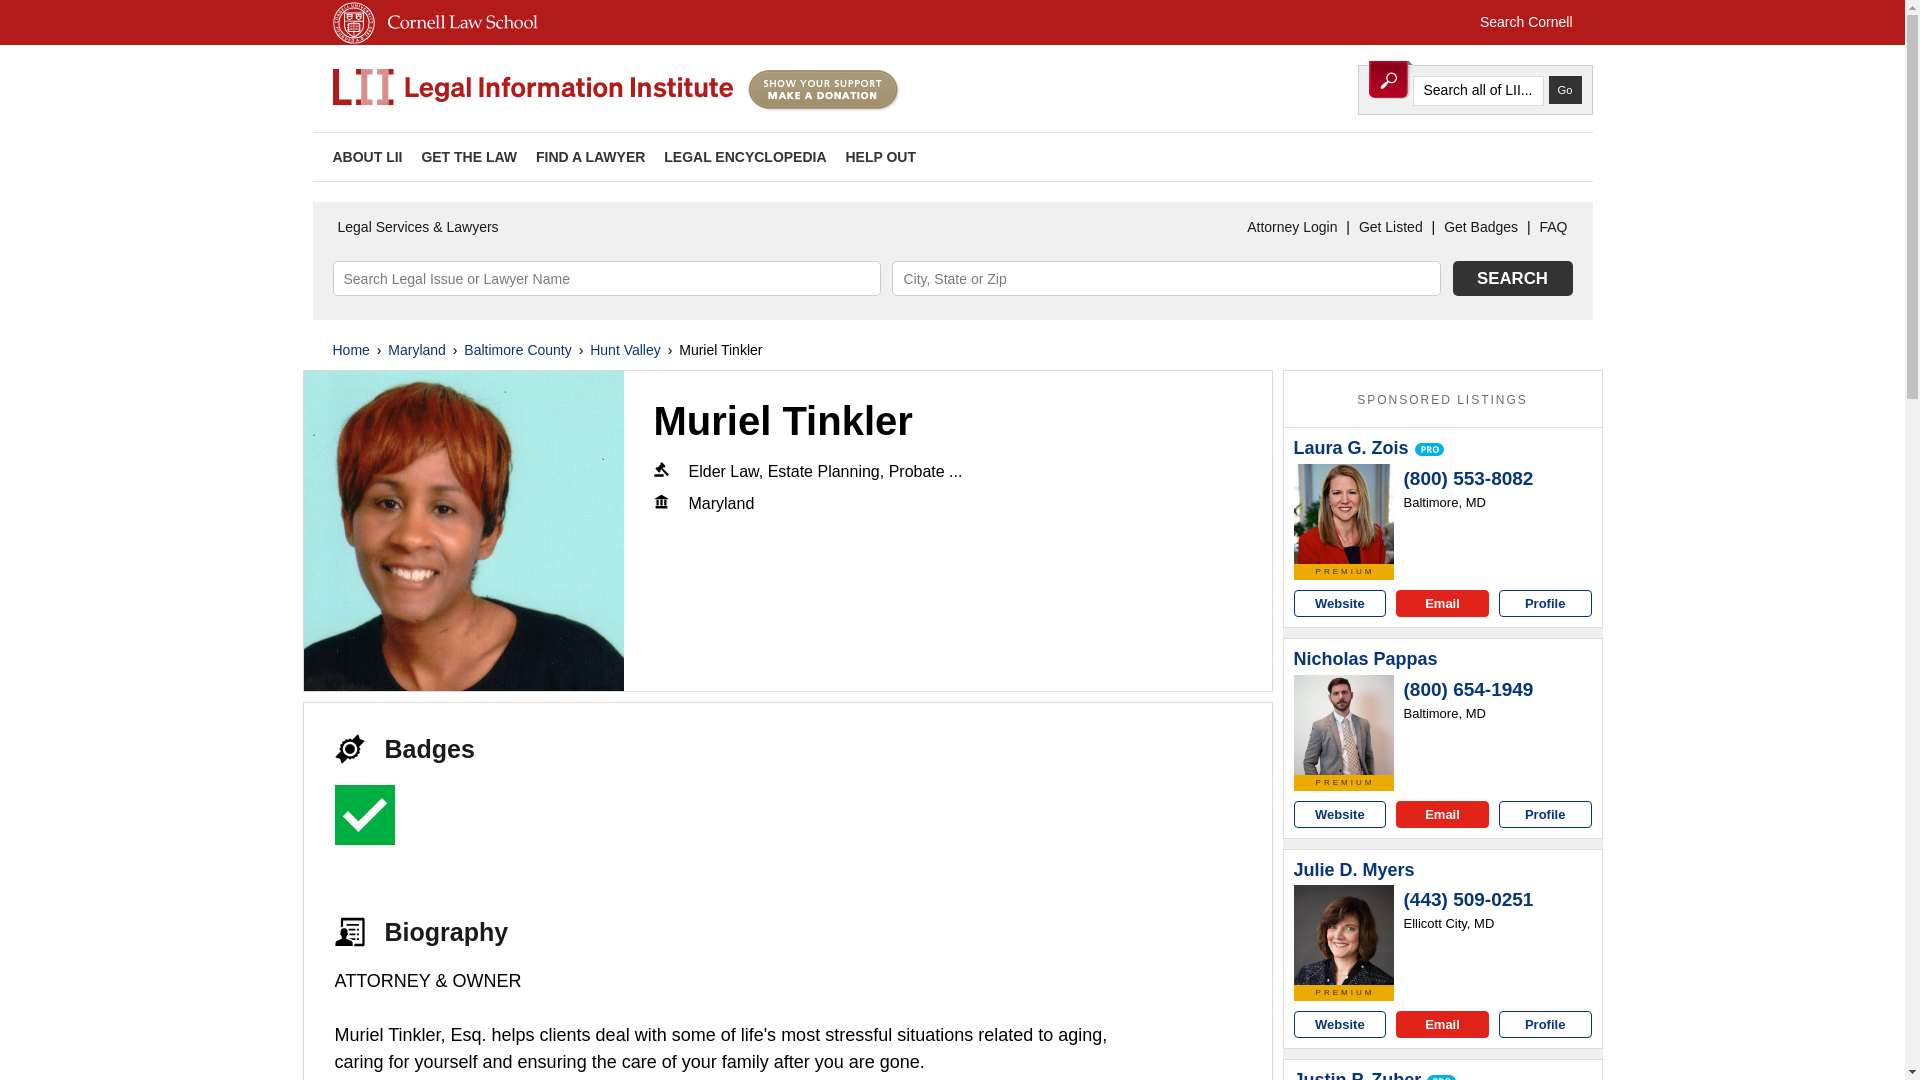  I want to click on Cornell Law School, so click(458, 39).